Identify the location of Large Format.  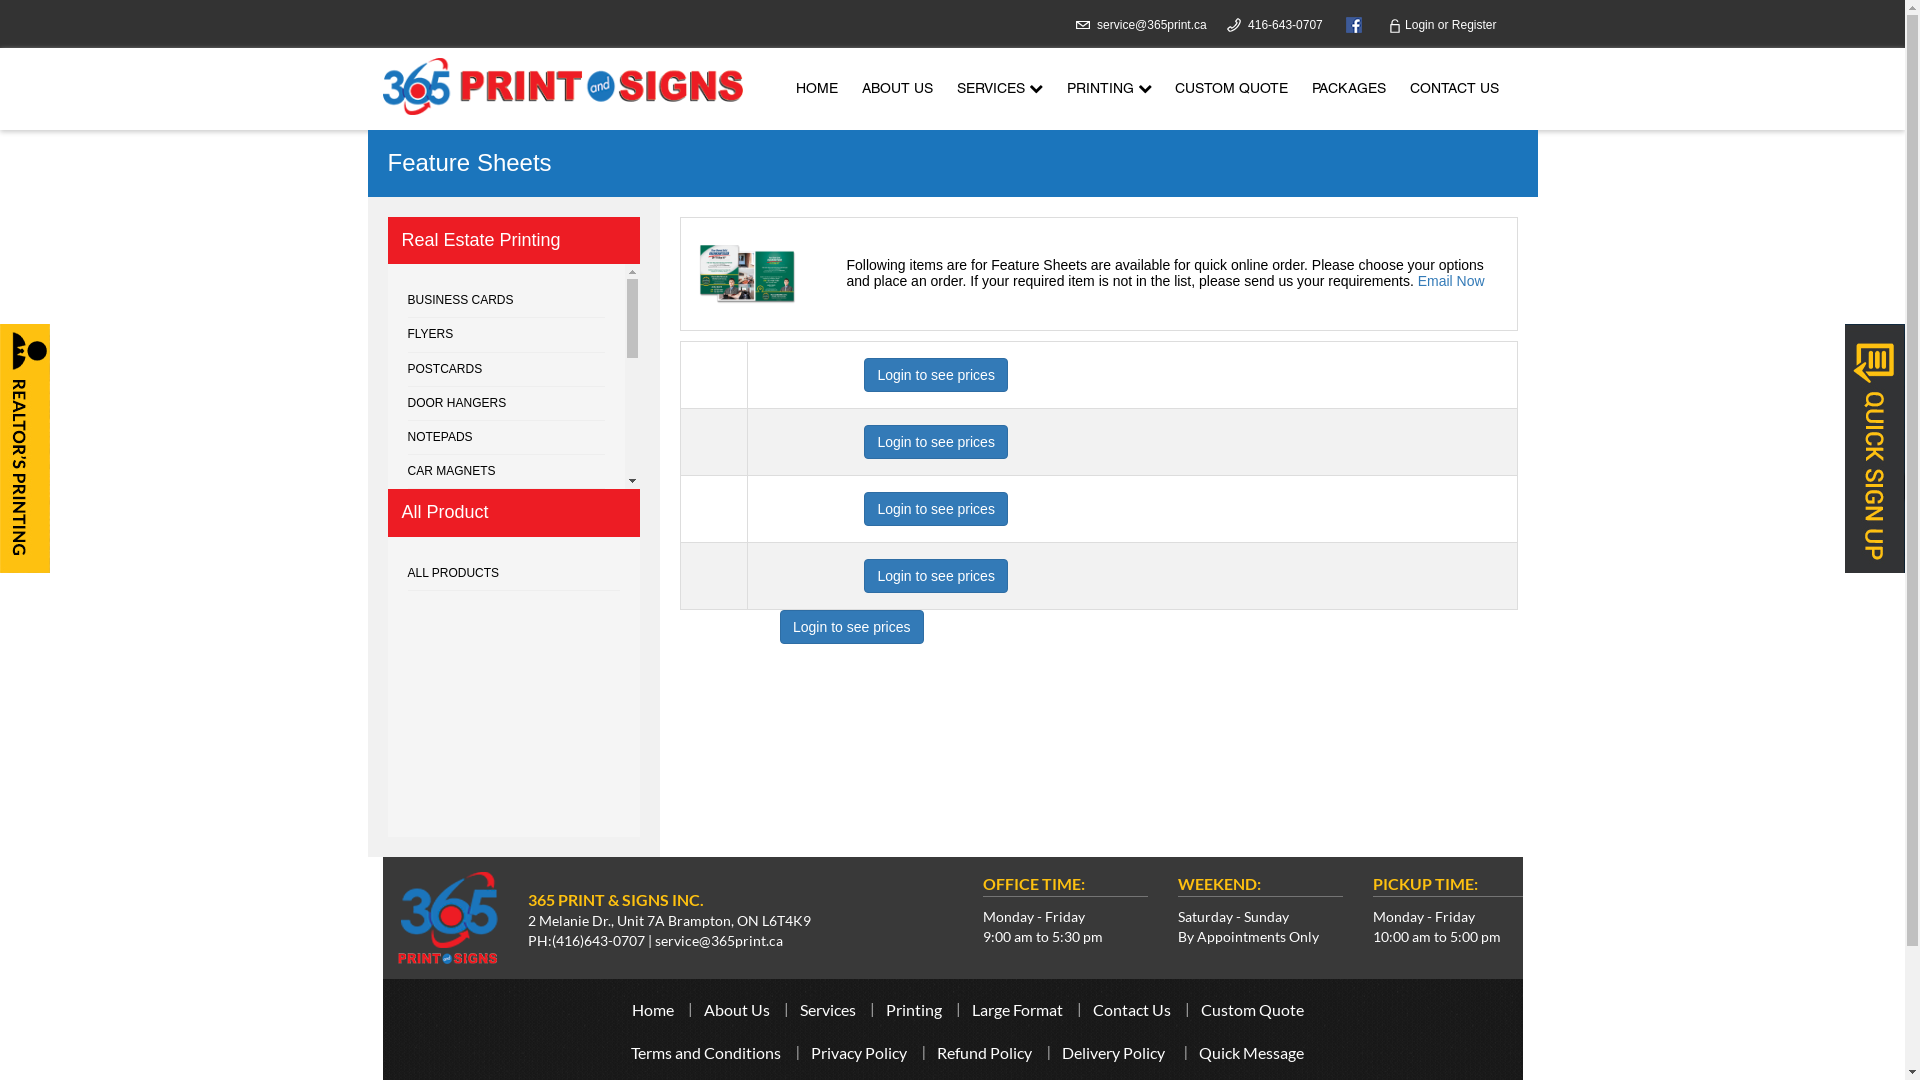
(1018, 1010).